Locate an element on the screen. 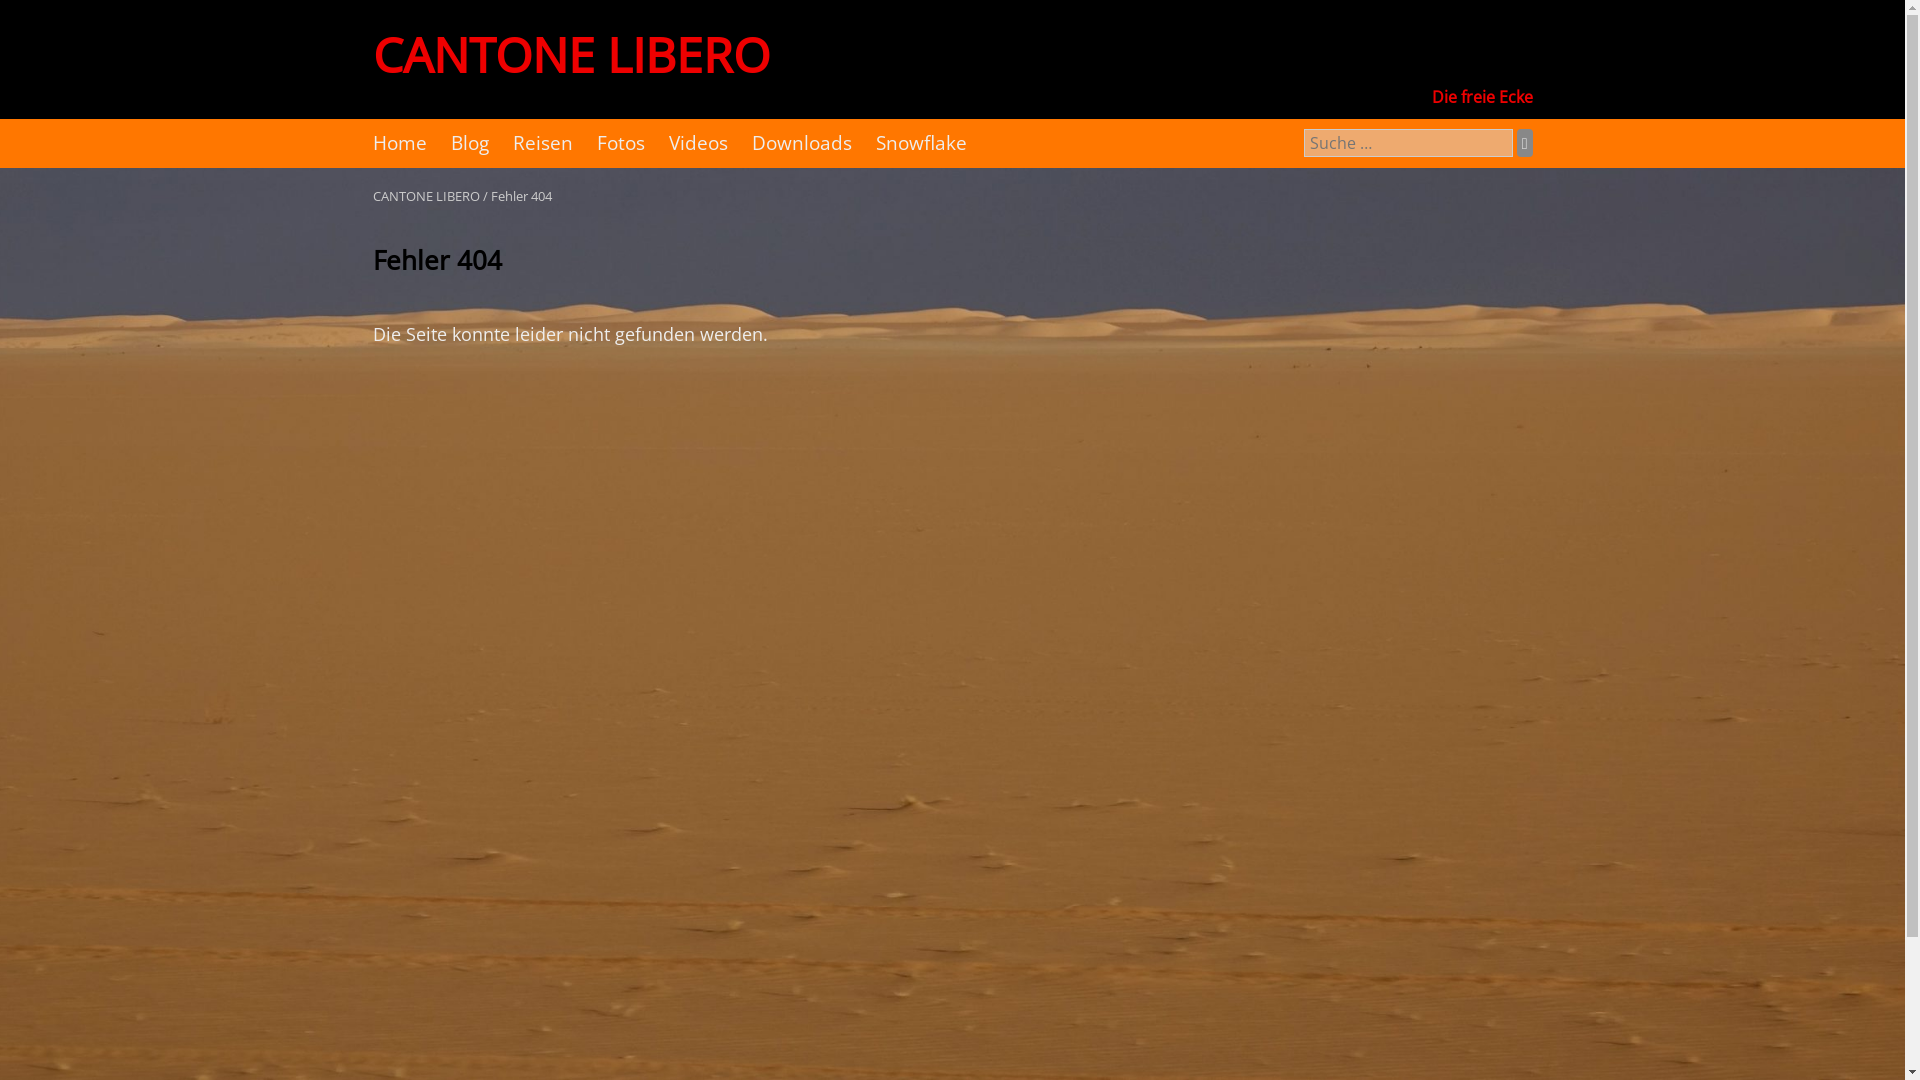 This screenshot has width=1920, height=1080. Reisen is located at coordinates (542, 144).